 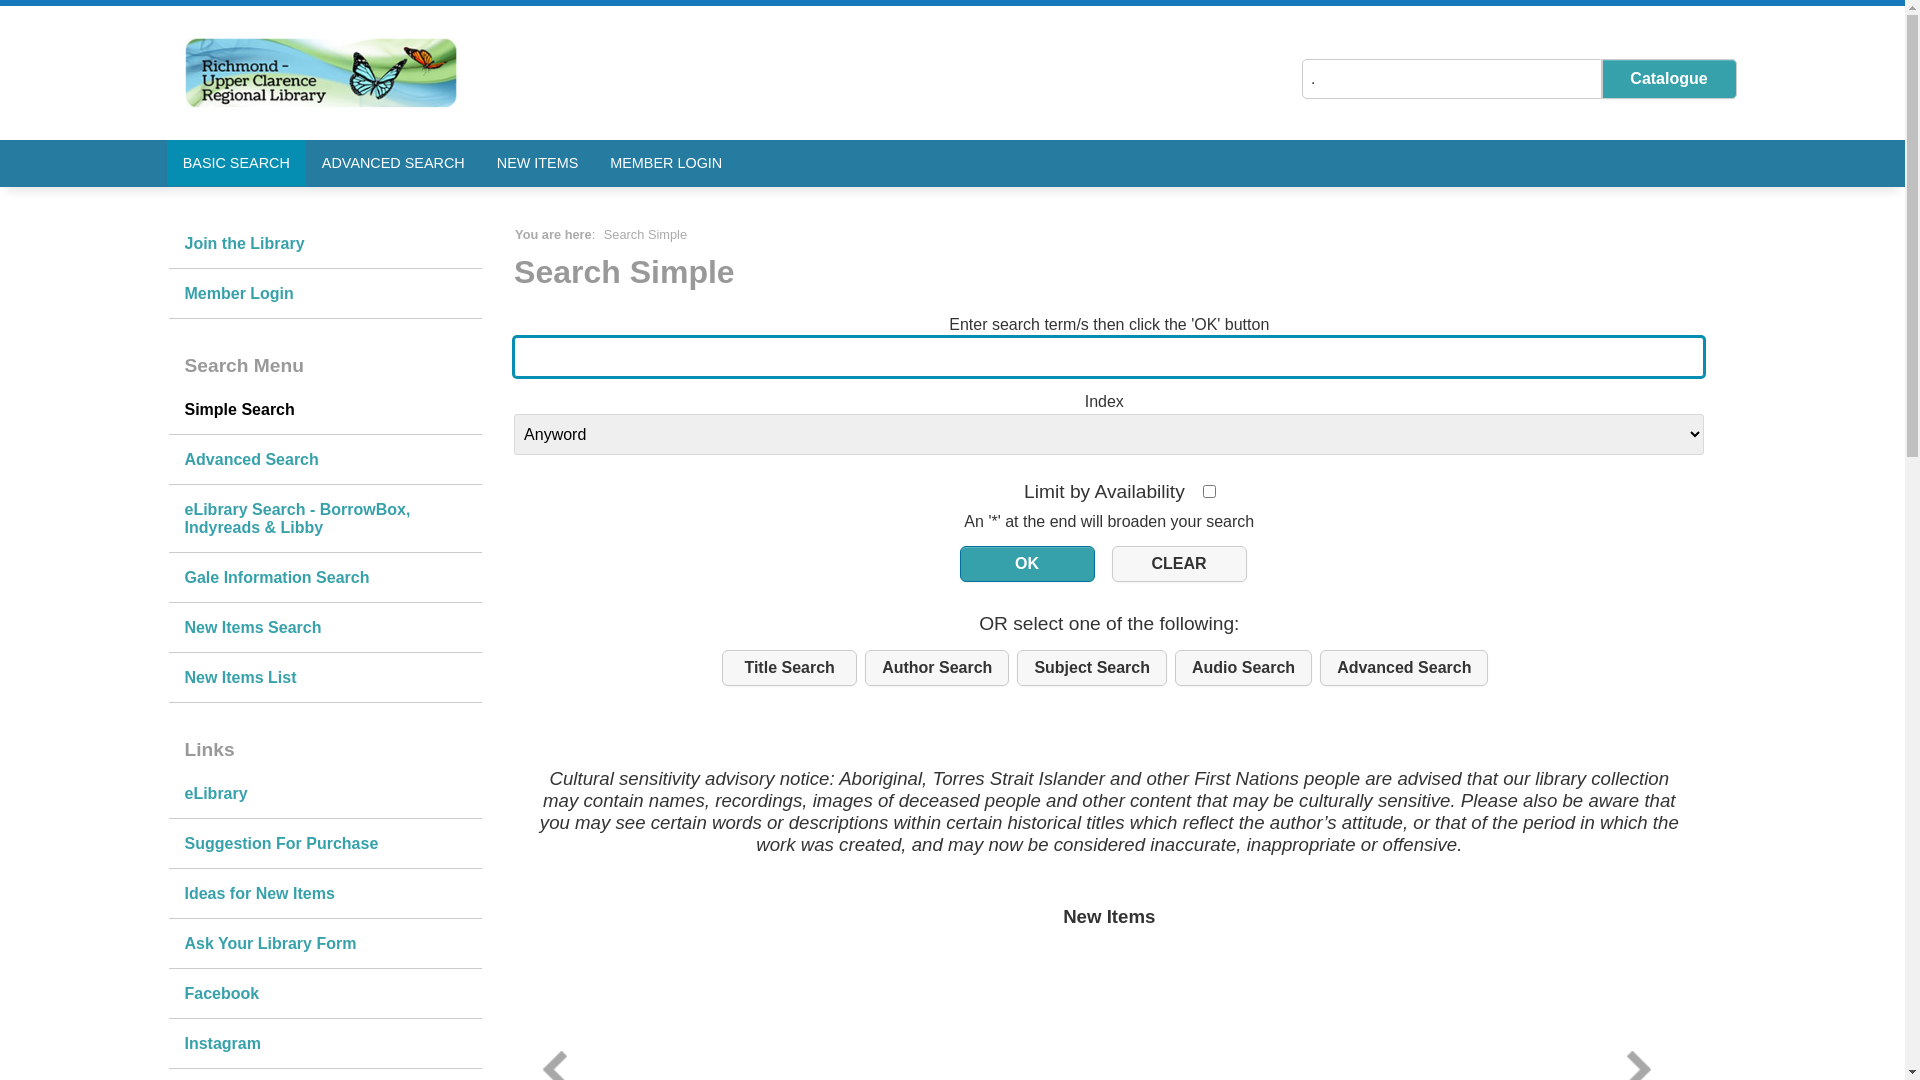 What do you see at coordinates (325, 844) in the screenshot?
I see `Suggestion For Purchase` at bounding box center [325, 844].